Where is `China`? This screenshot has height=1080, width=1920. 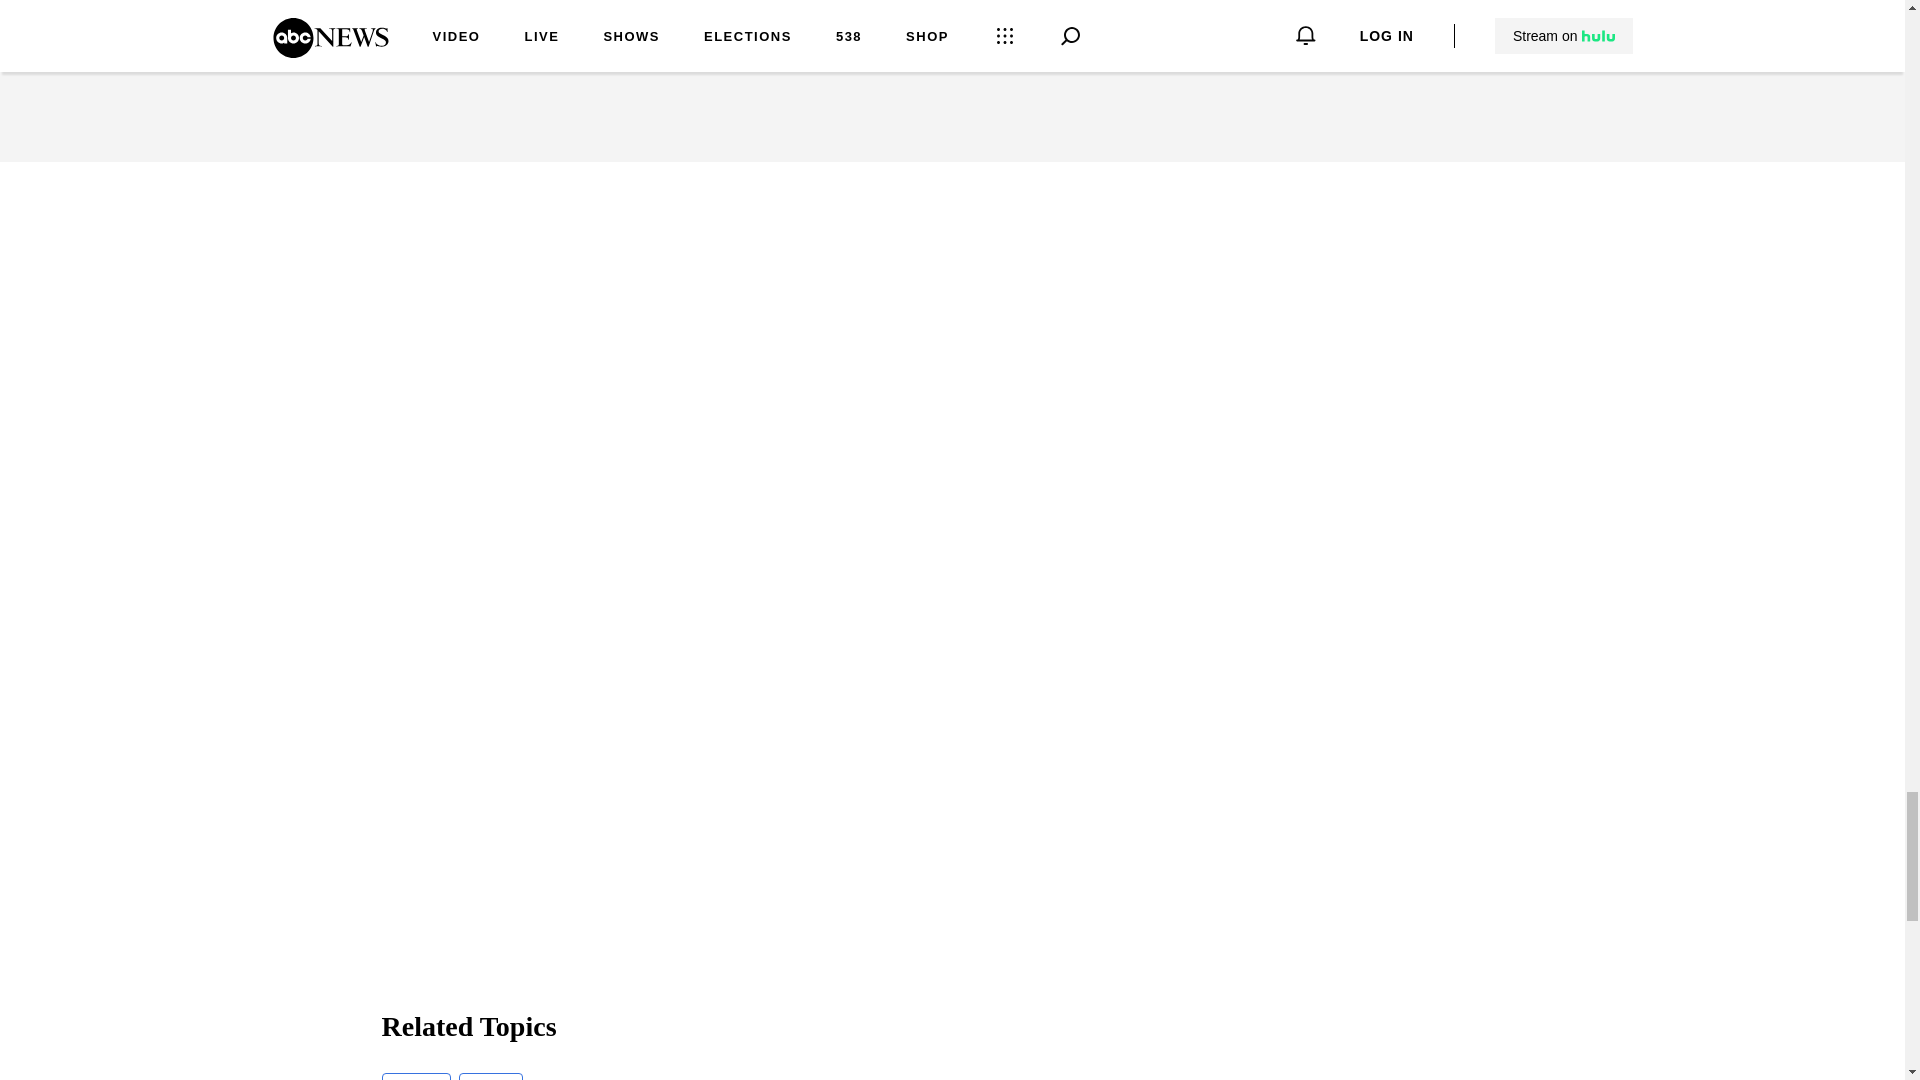 China is located at coordinates (490, 1076).